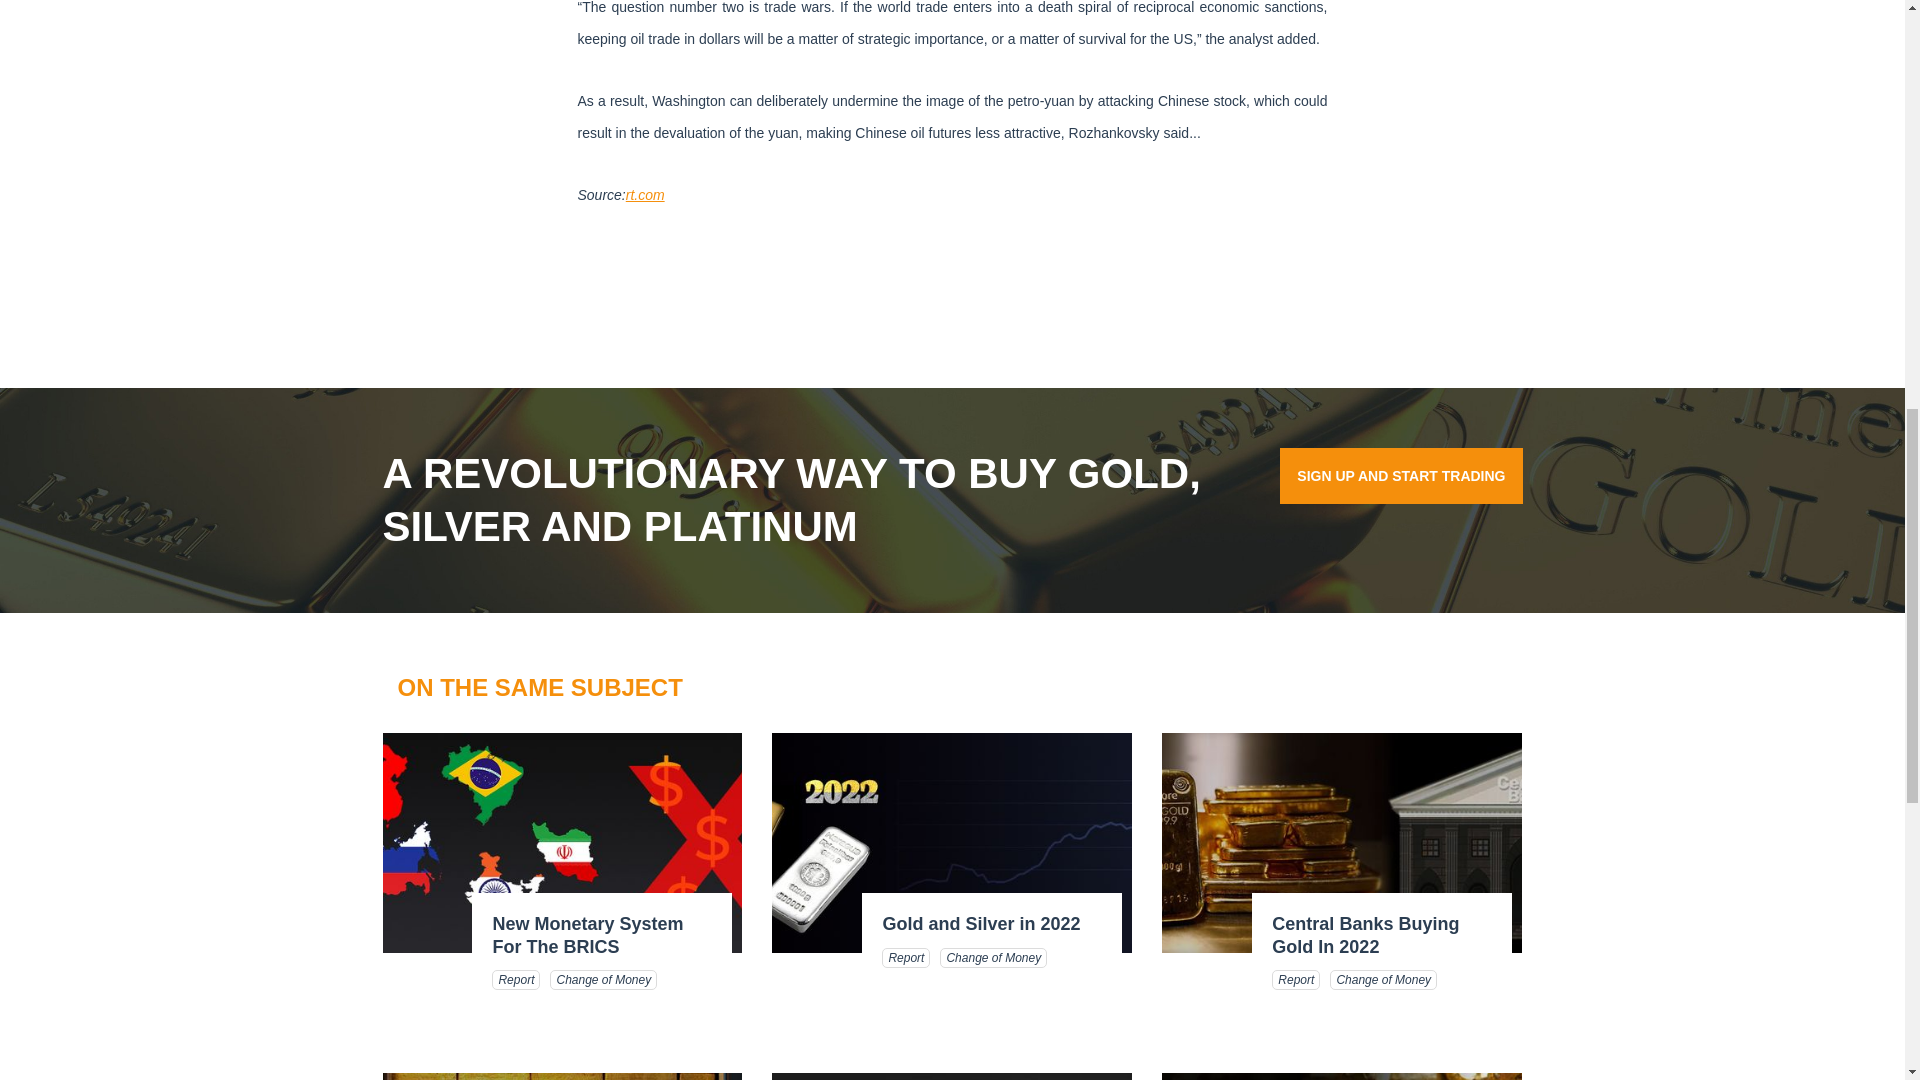  Describe the element at coordinates (644, 194) in the screenshot. I see `rt.com` at that location.